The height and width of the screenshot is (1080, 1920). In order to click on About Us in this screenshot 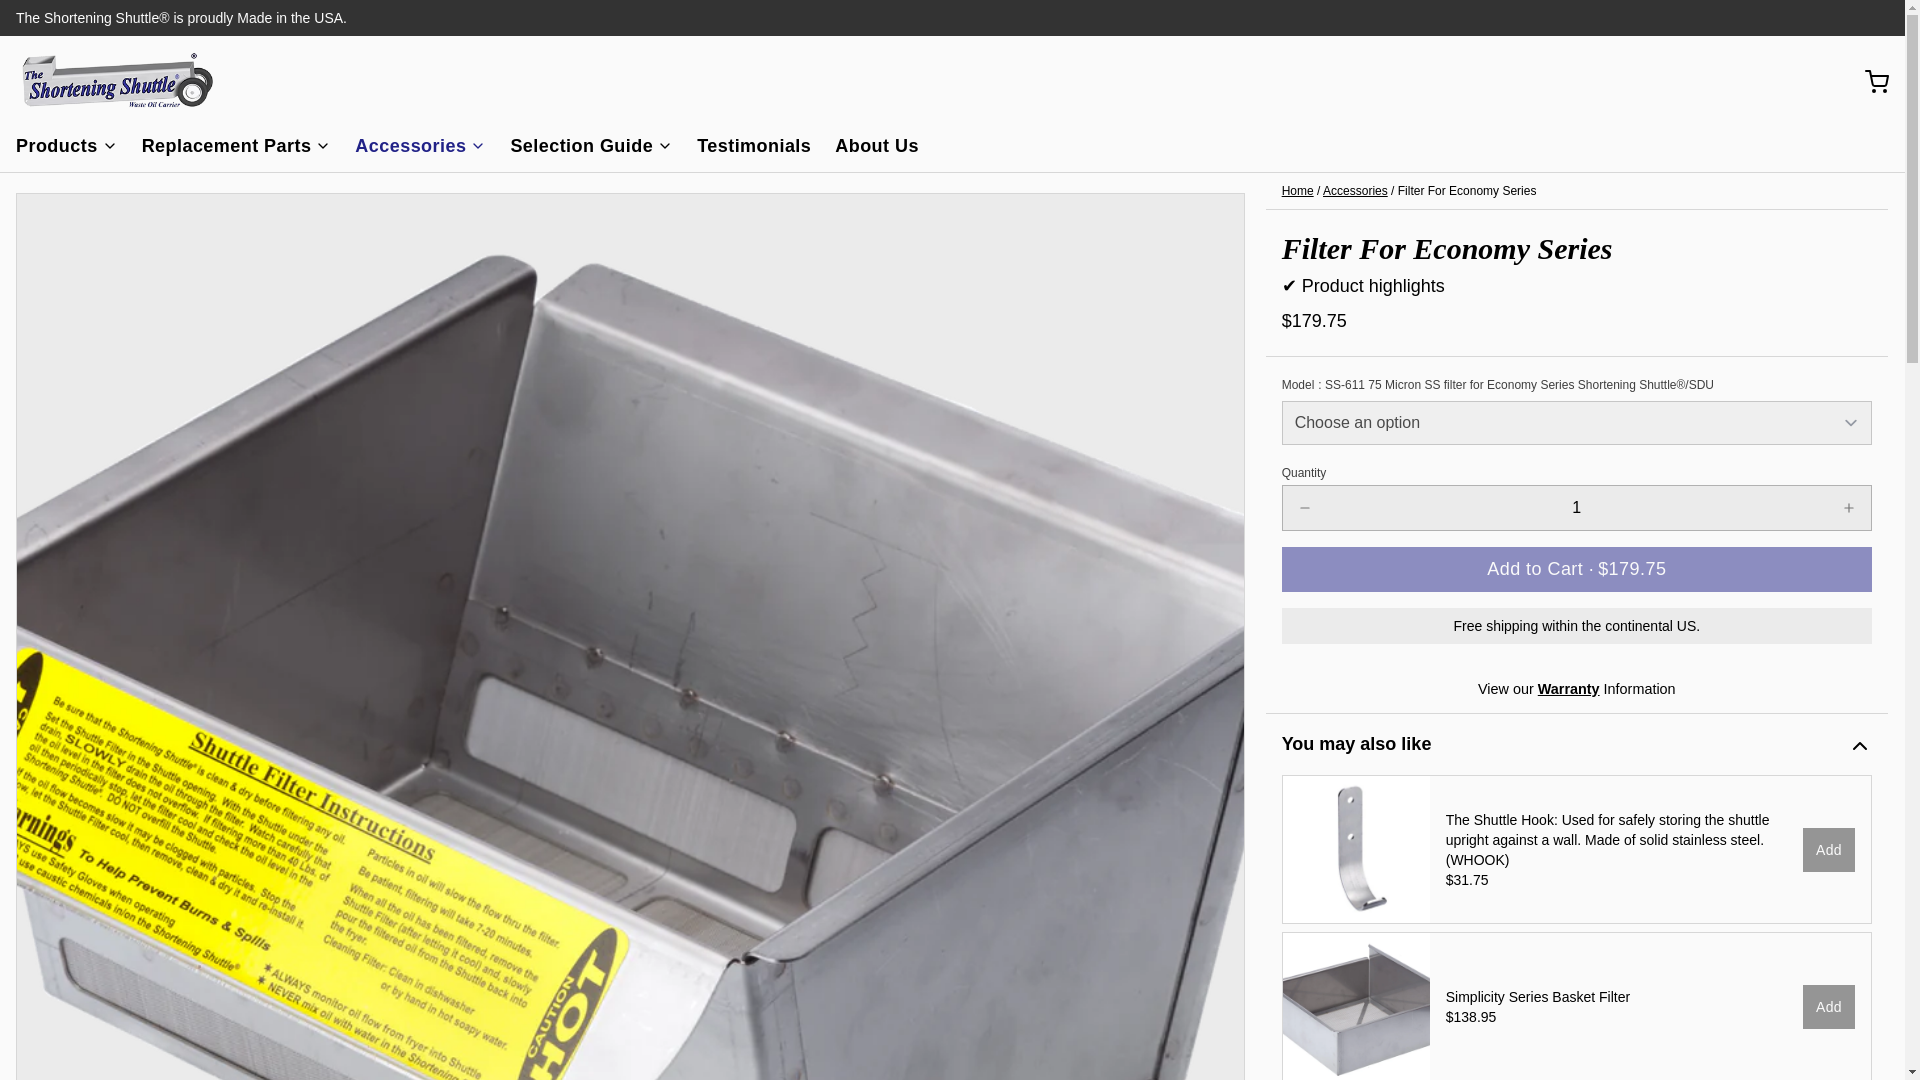, I will do `click(885, 150)`.